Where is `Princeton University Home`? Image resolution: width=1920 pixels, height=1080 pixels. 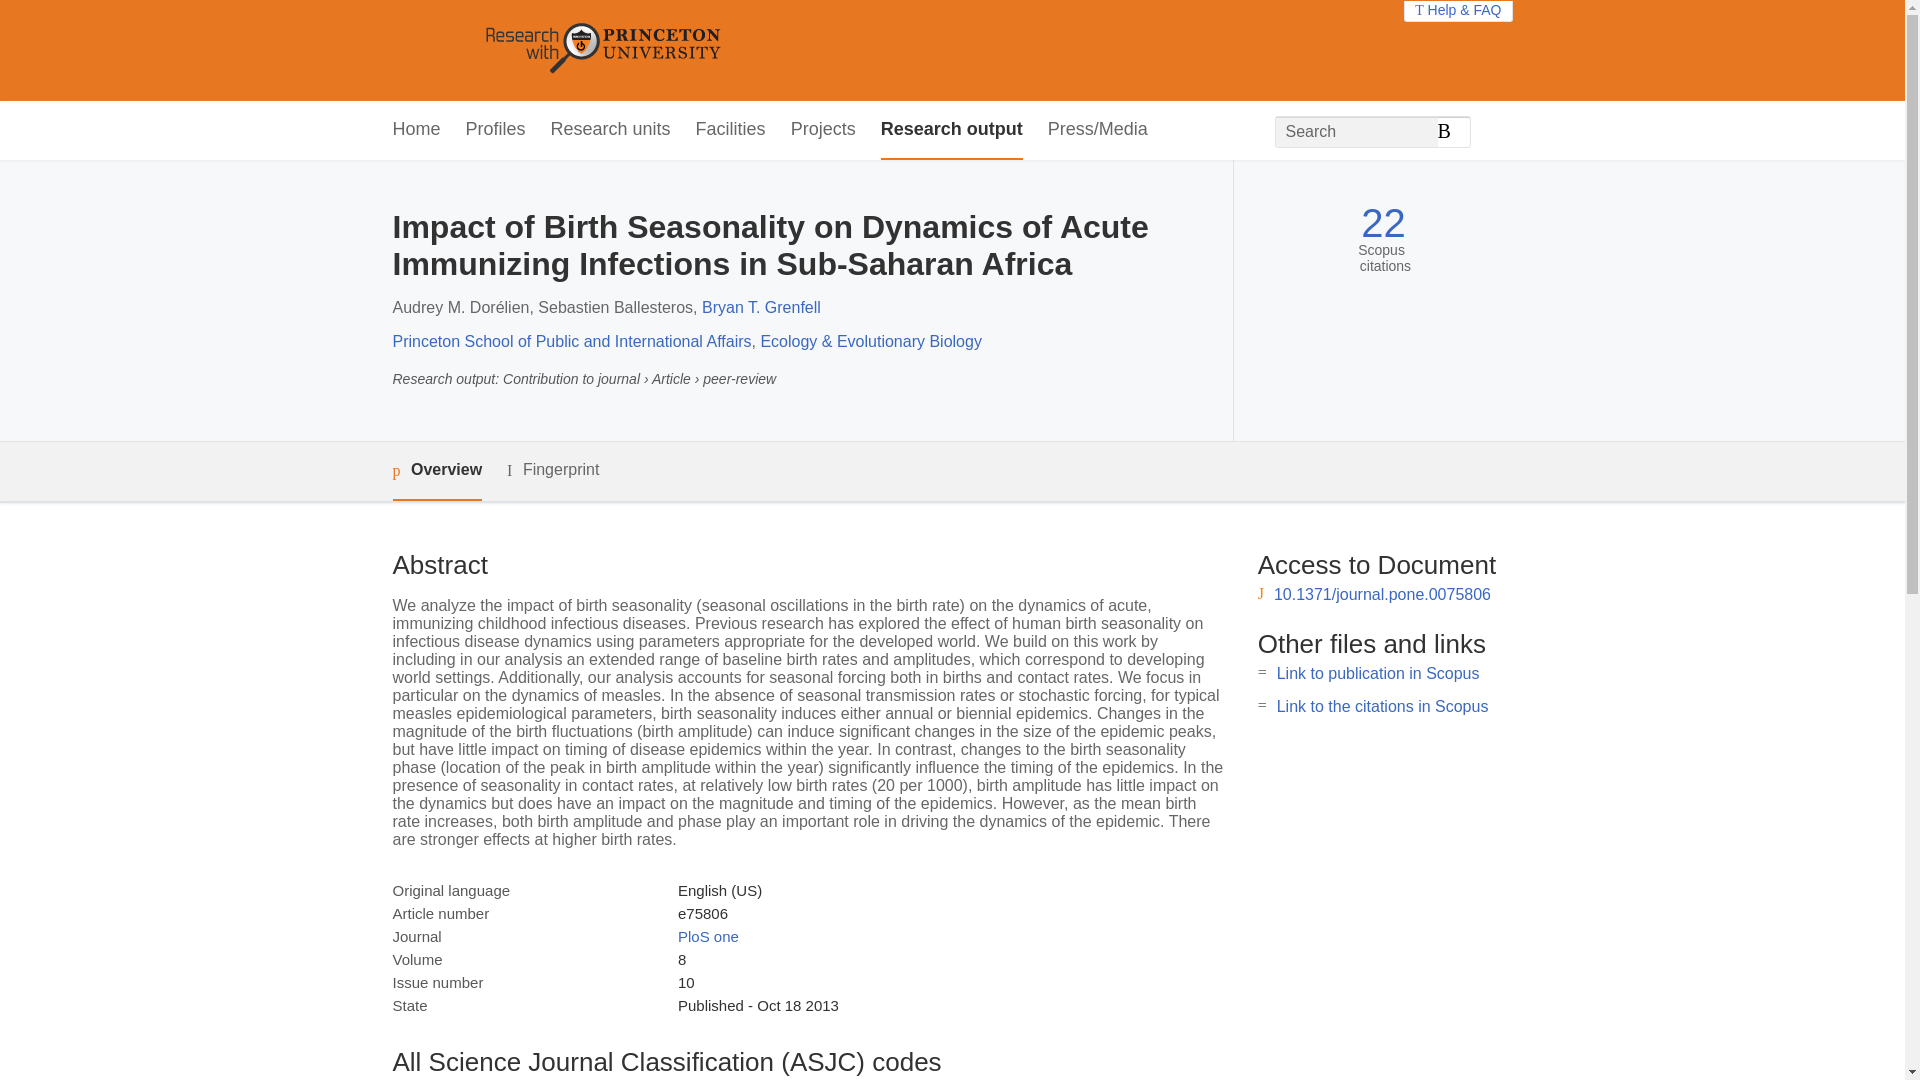
Princeton University Home is located at coordinates (748, 50).